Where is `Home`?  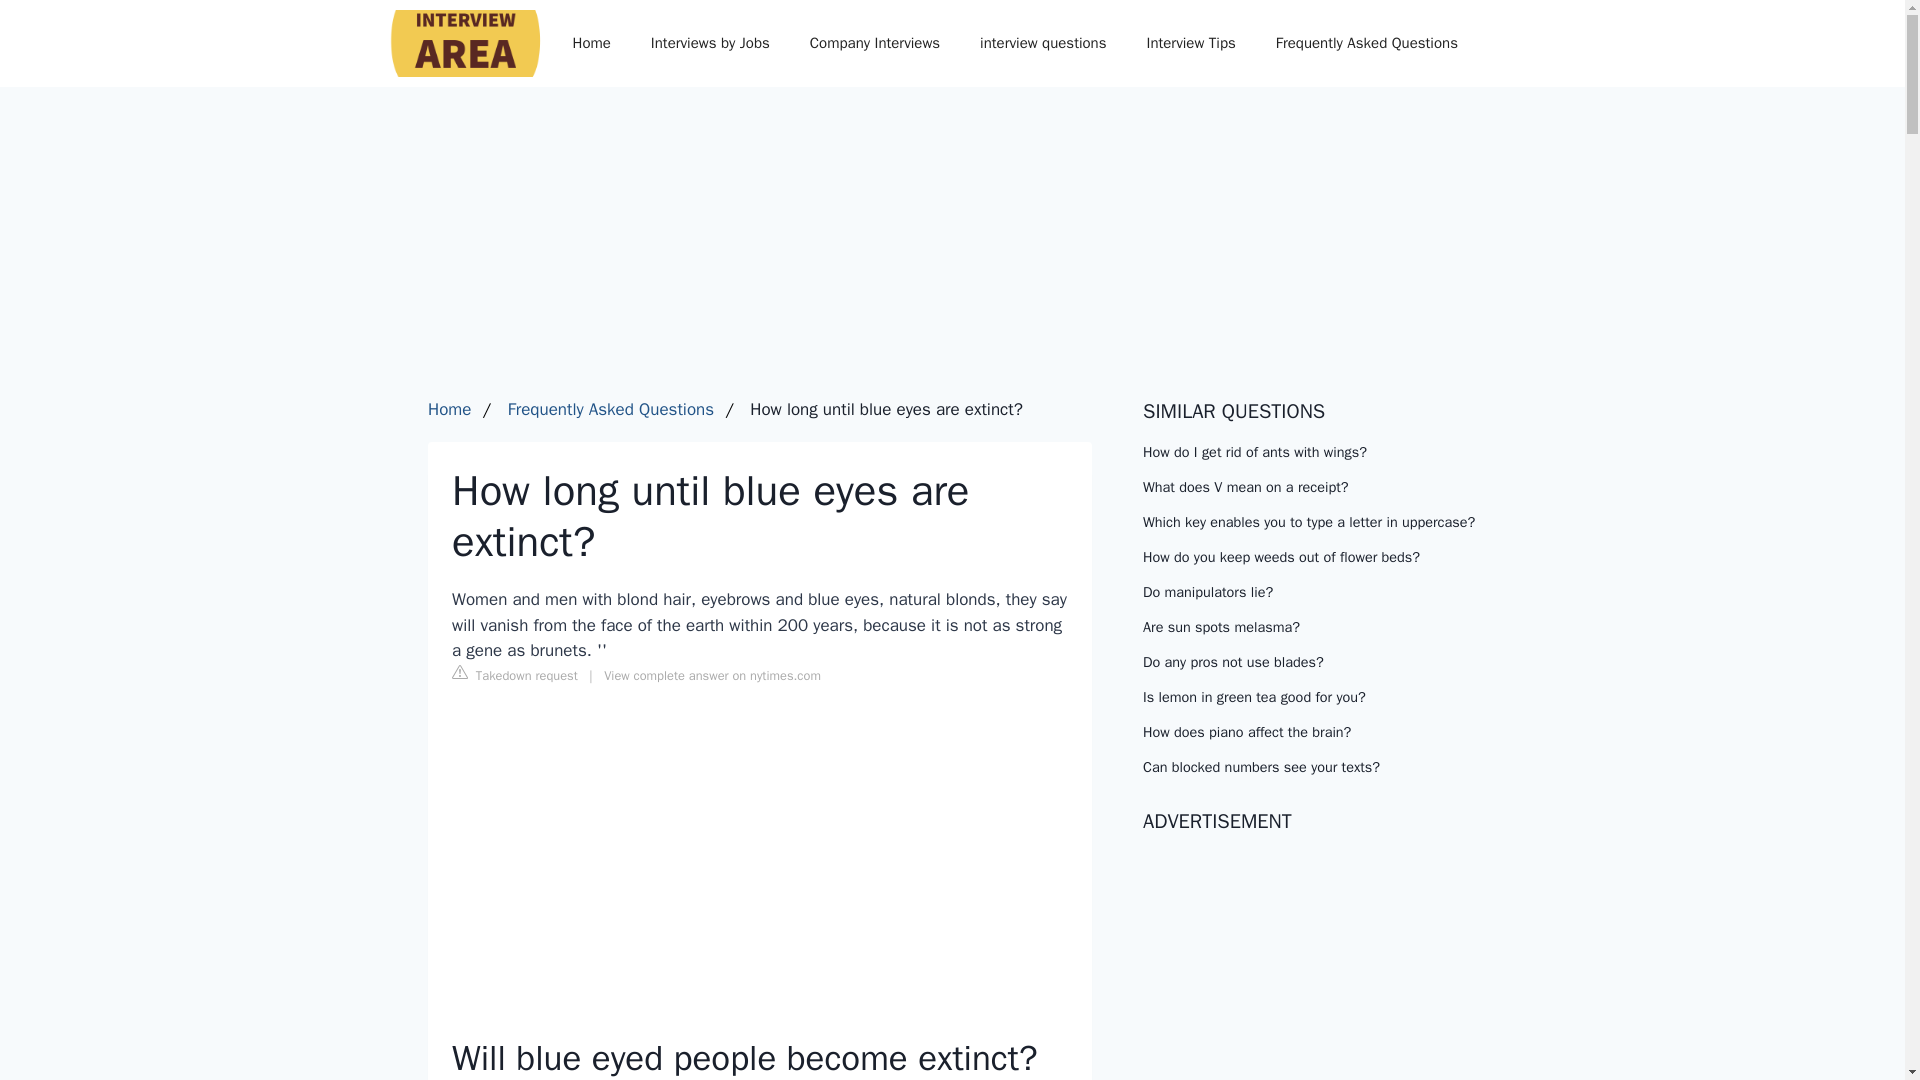 Home is located at coordinates (590, 42).